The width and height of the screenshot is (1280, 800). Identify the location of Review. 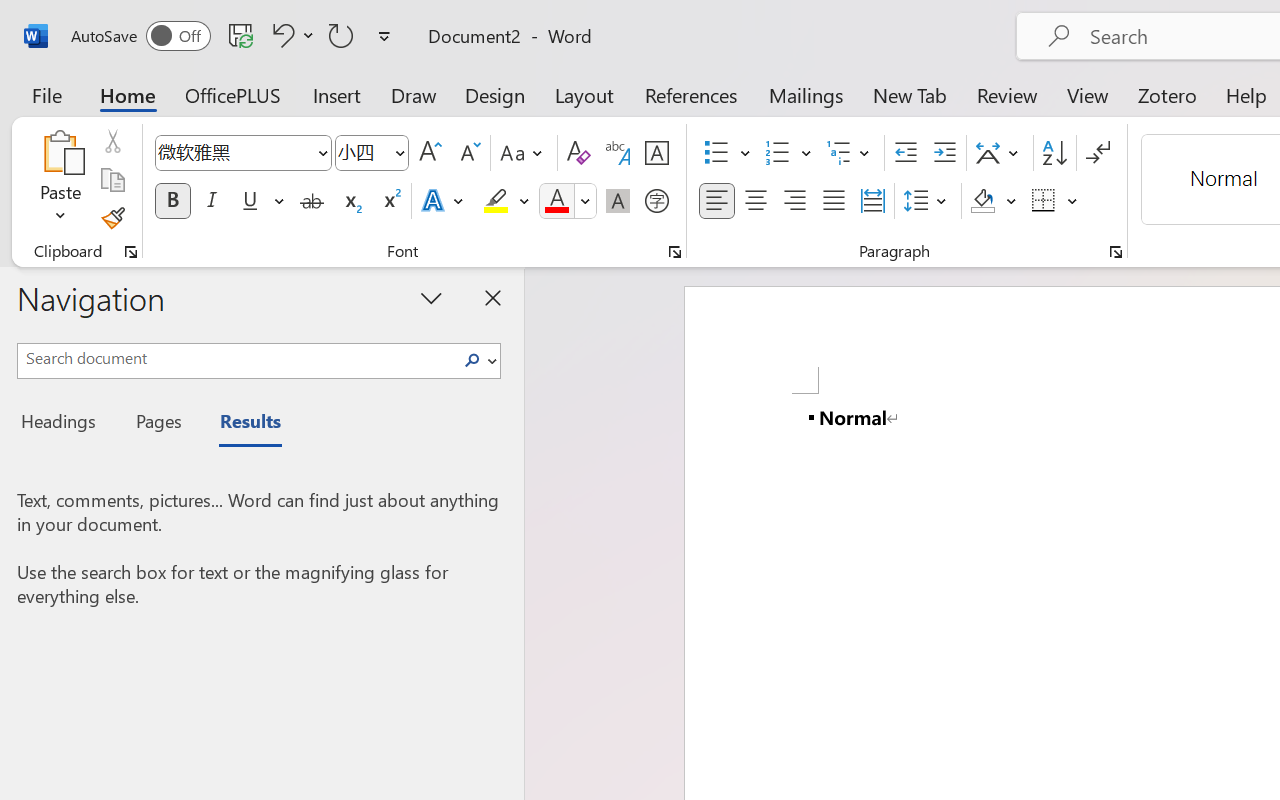
(1007, 94).